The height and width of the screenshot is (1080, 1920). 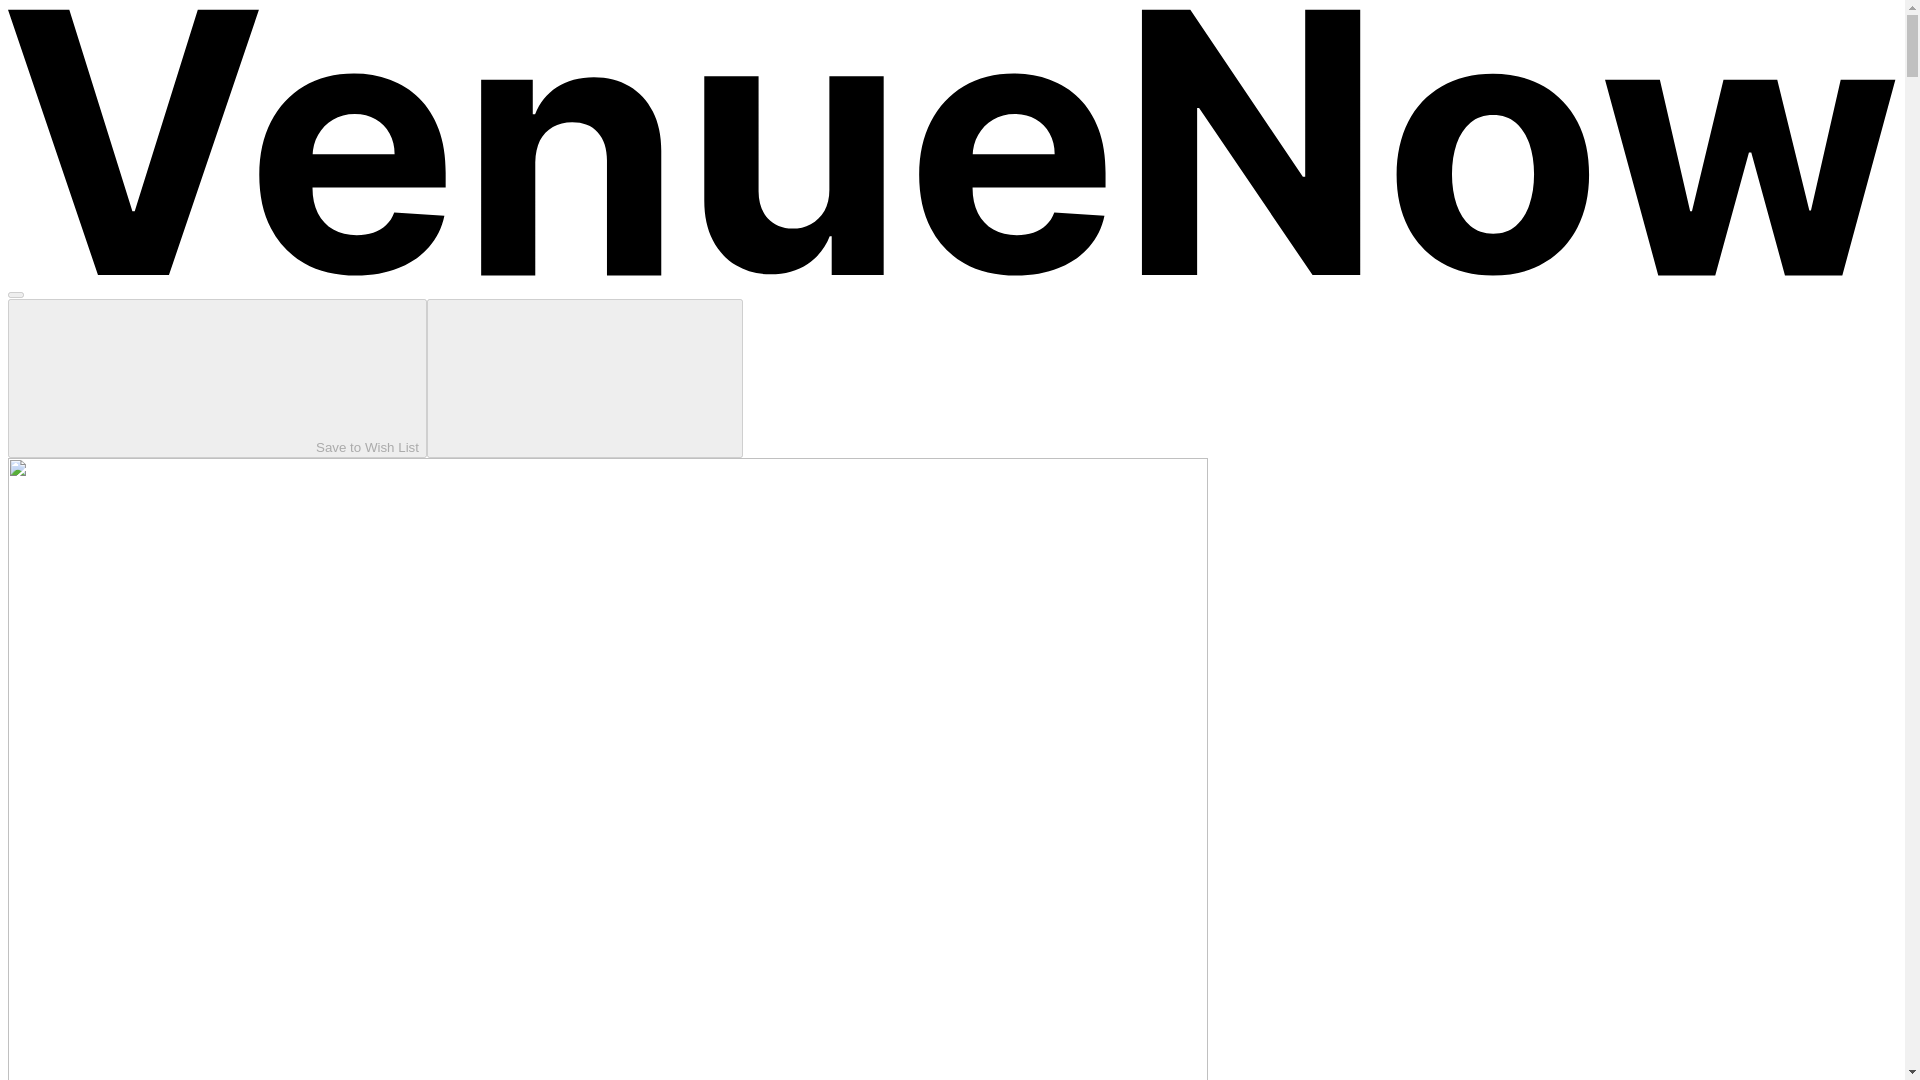 What do you see at coordinates (15, 294) in the screenshot?
I see `Open main menu` at bounding box center [15, 294].